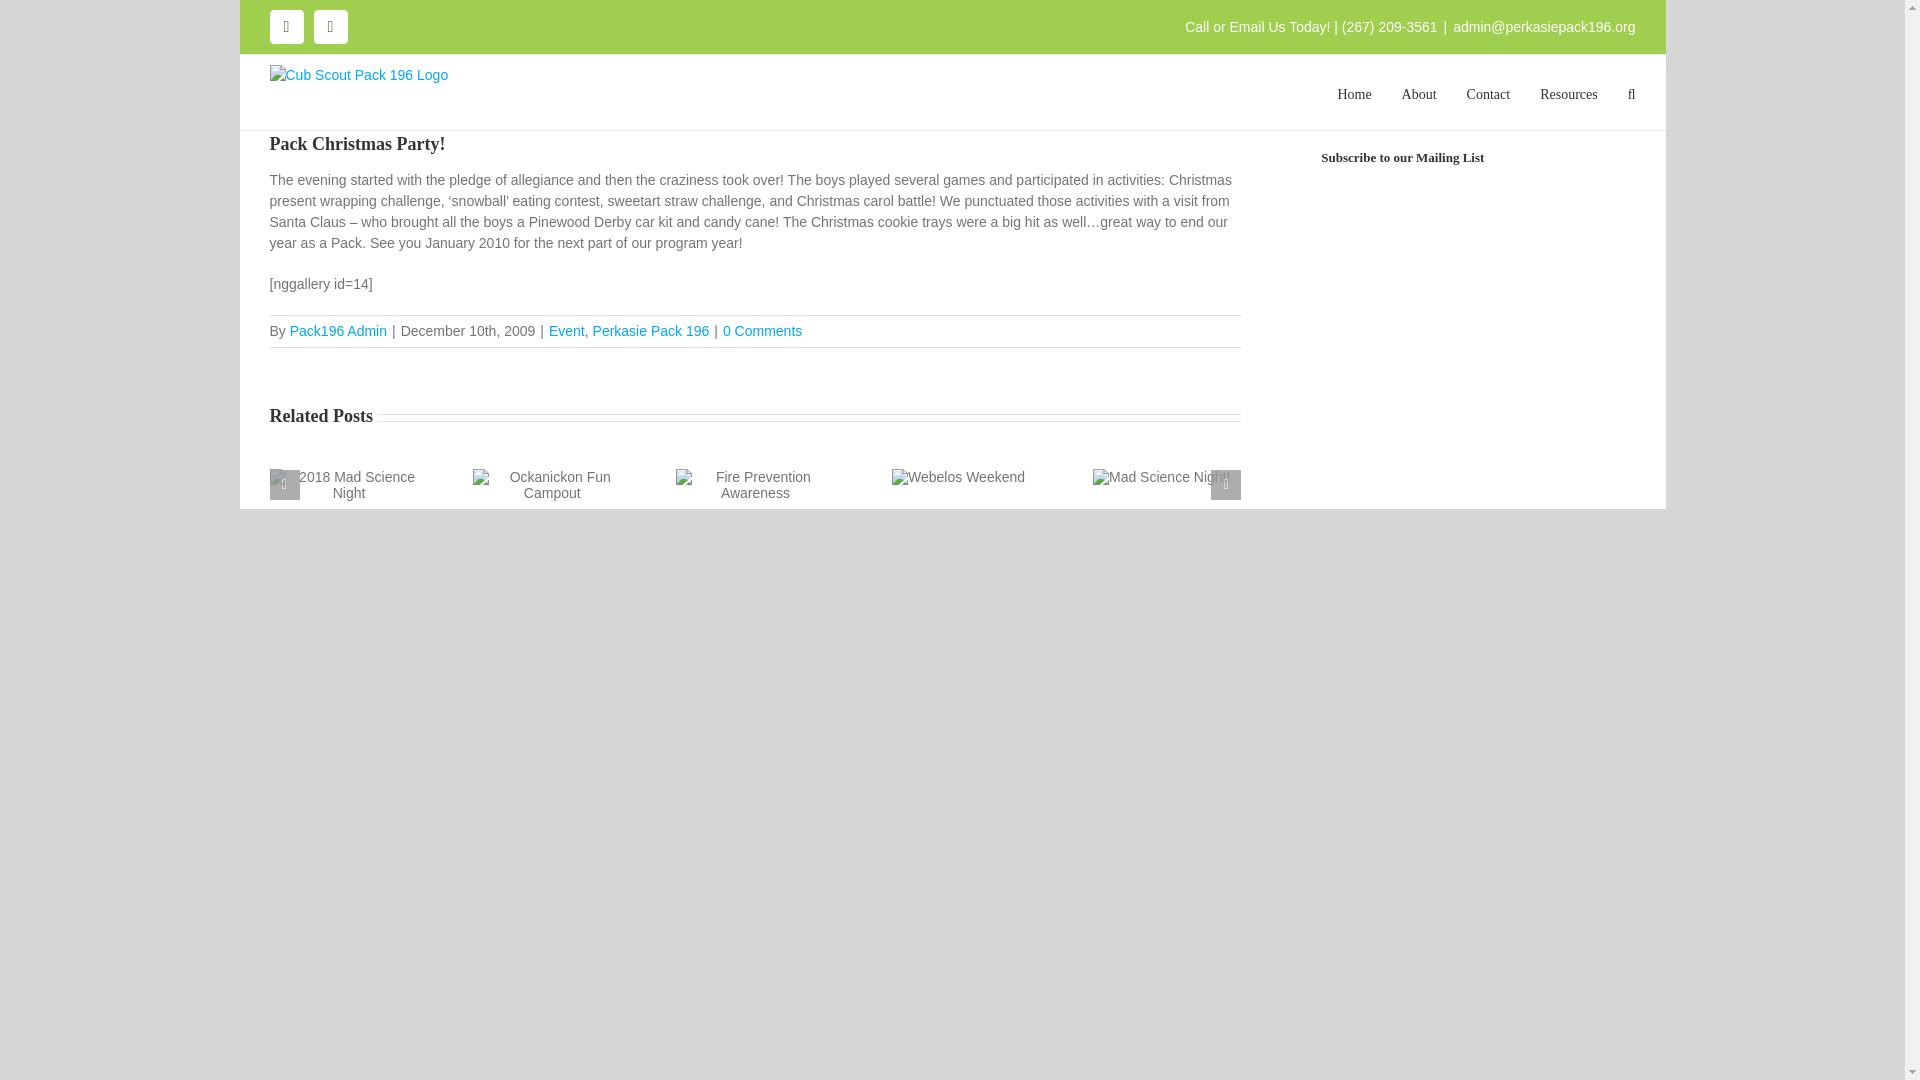  I want to click on Facebook, so click(286, 26).